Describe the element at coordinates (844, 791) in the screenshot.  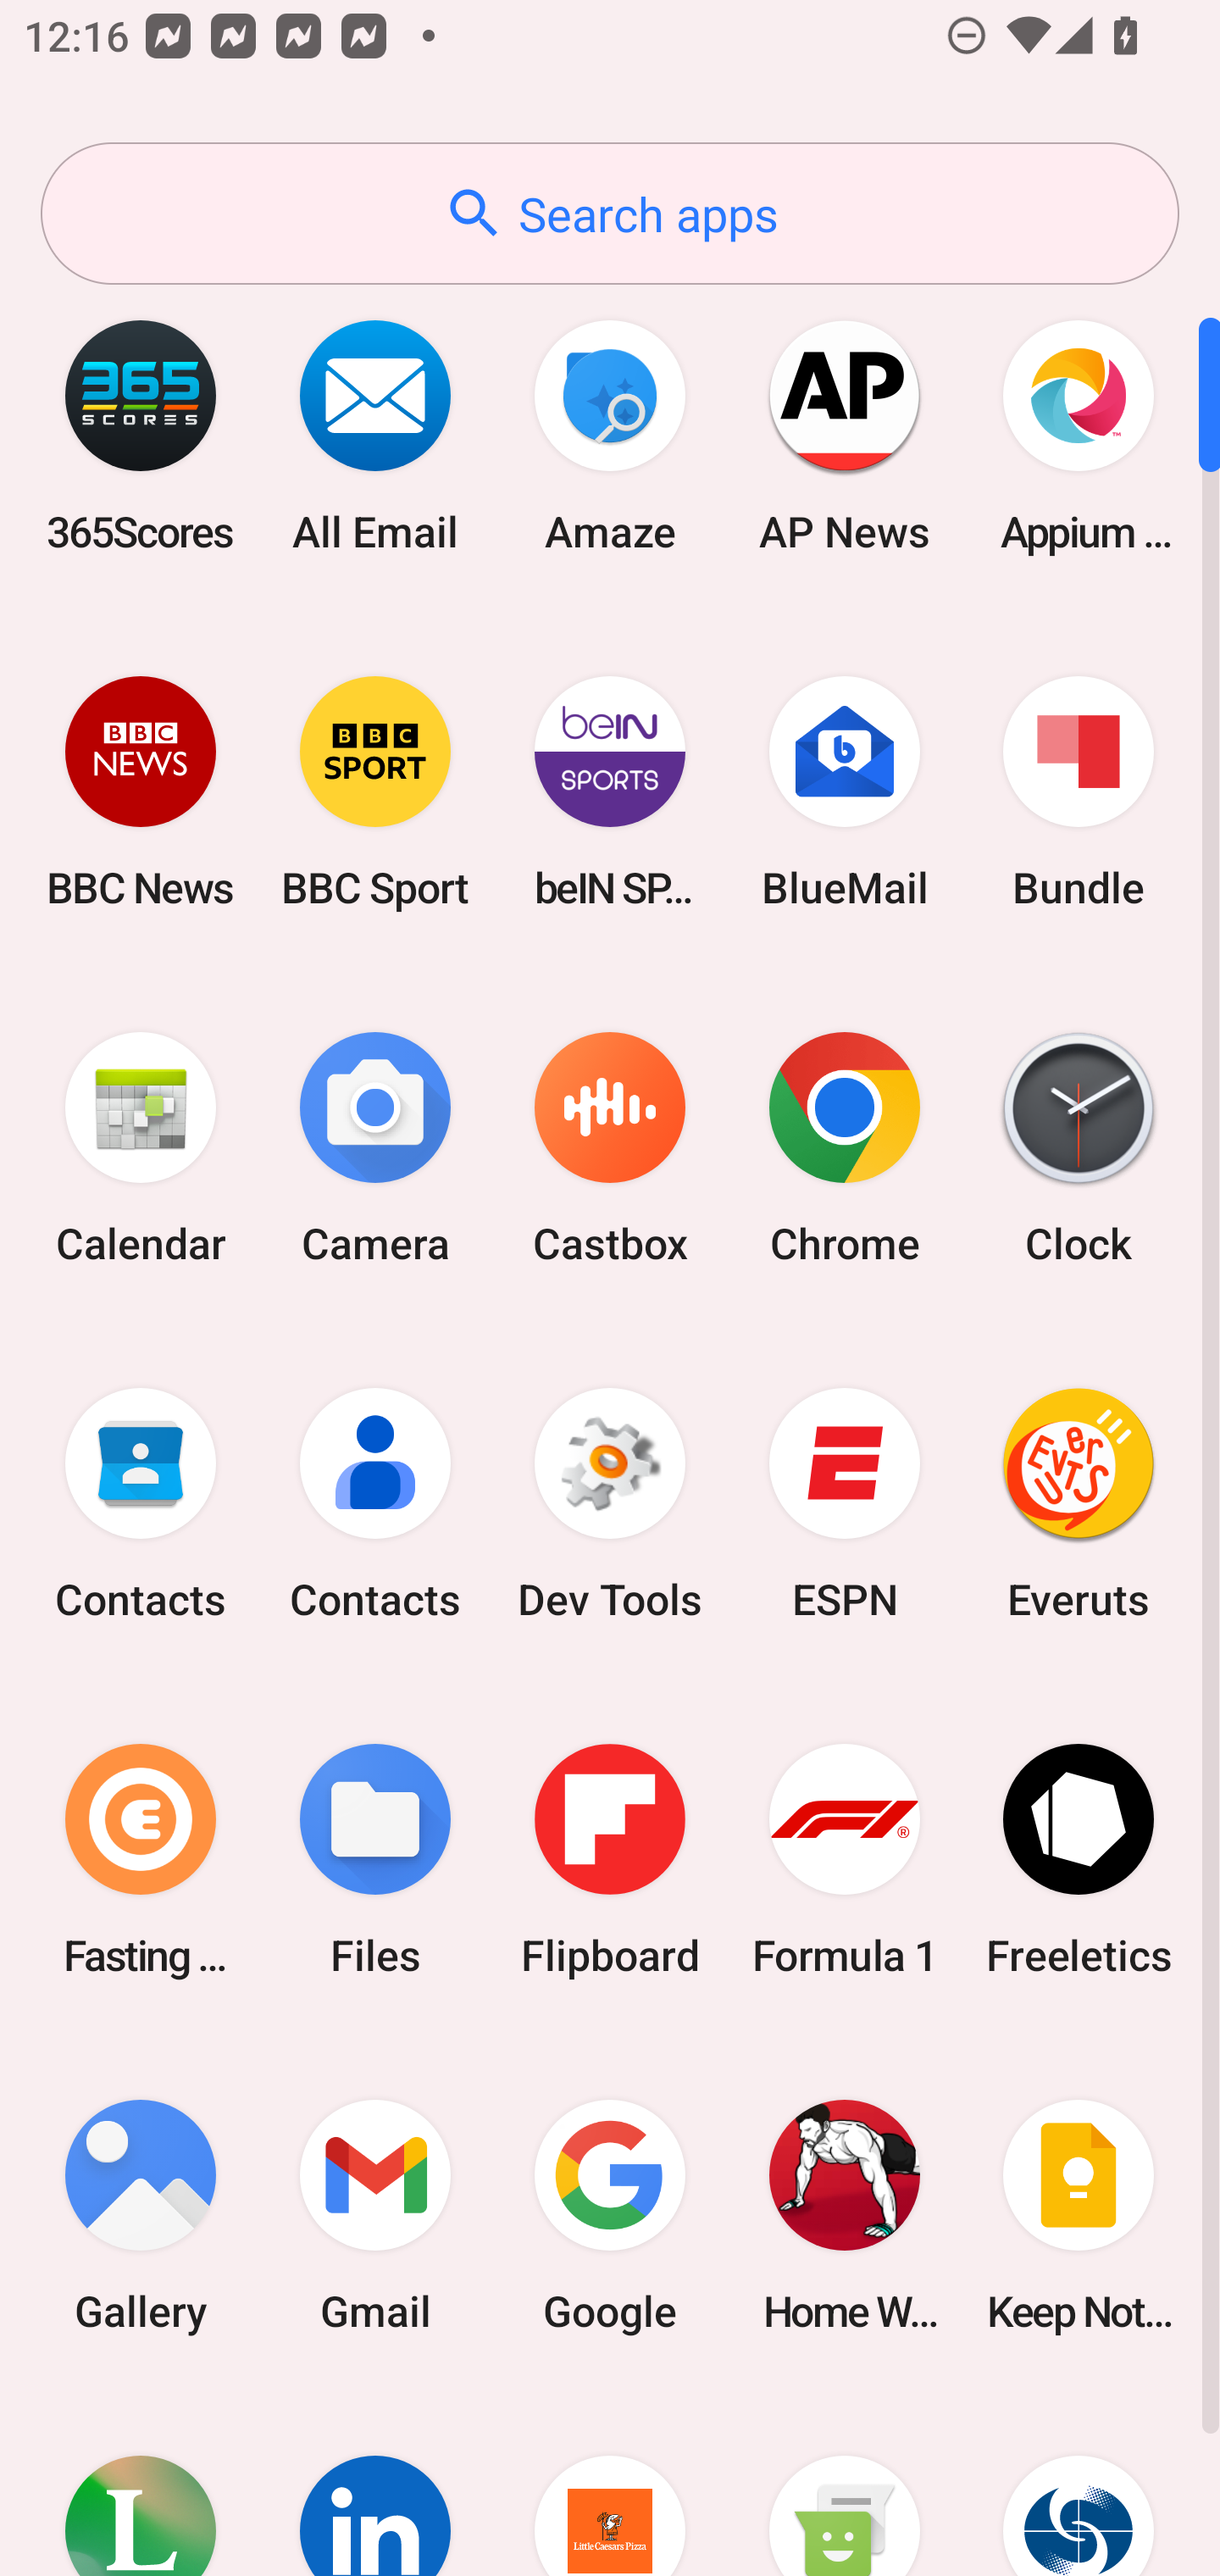
I see `BlueMail` at that location.